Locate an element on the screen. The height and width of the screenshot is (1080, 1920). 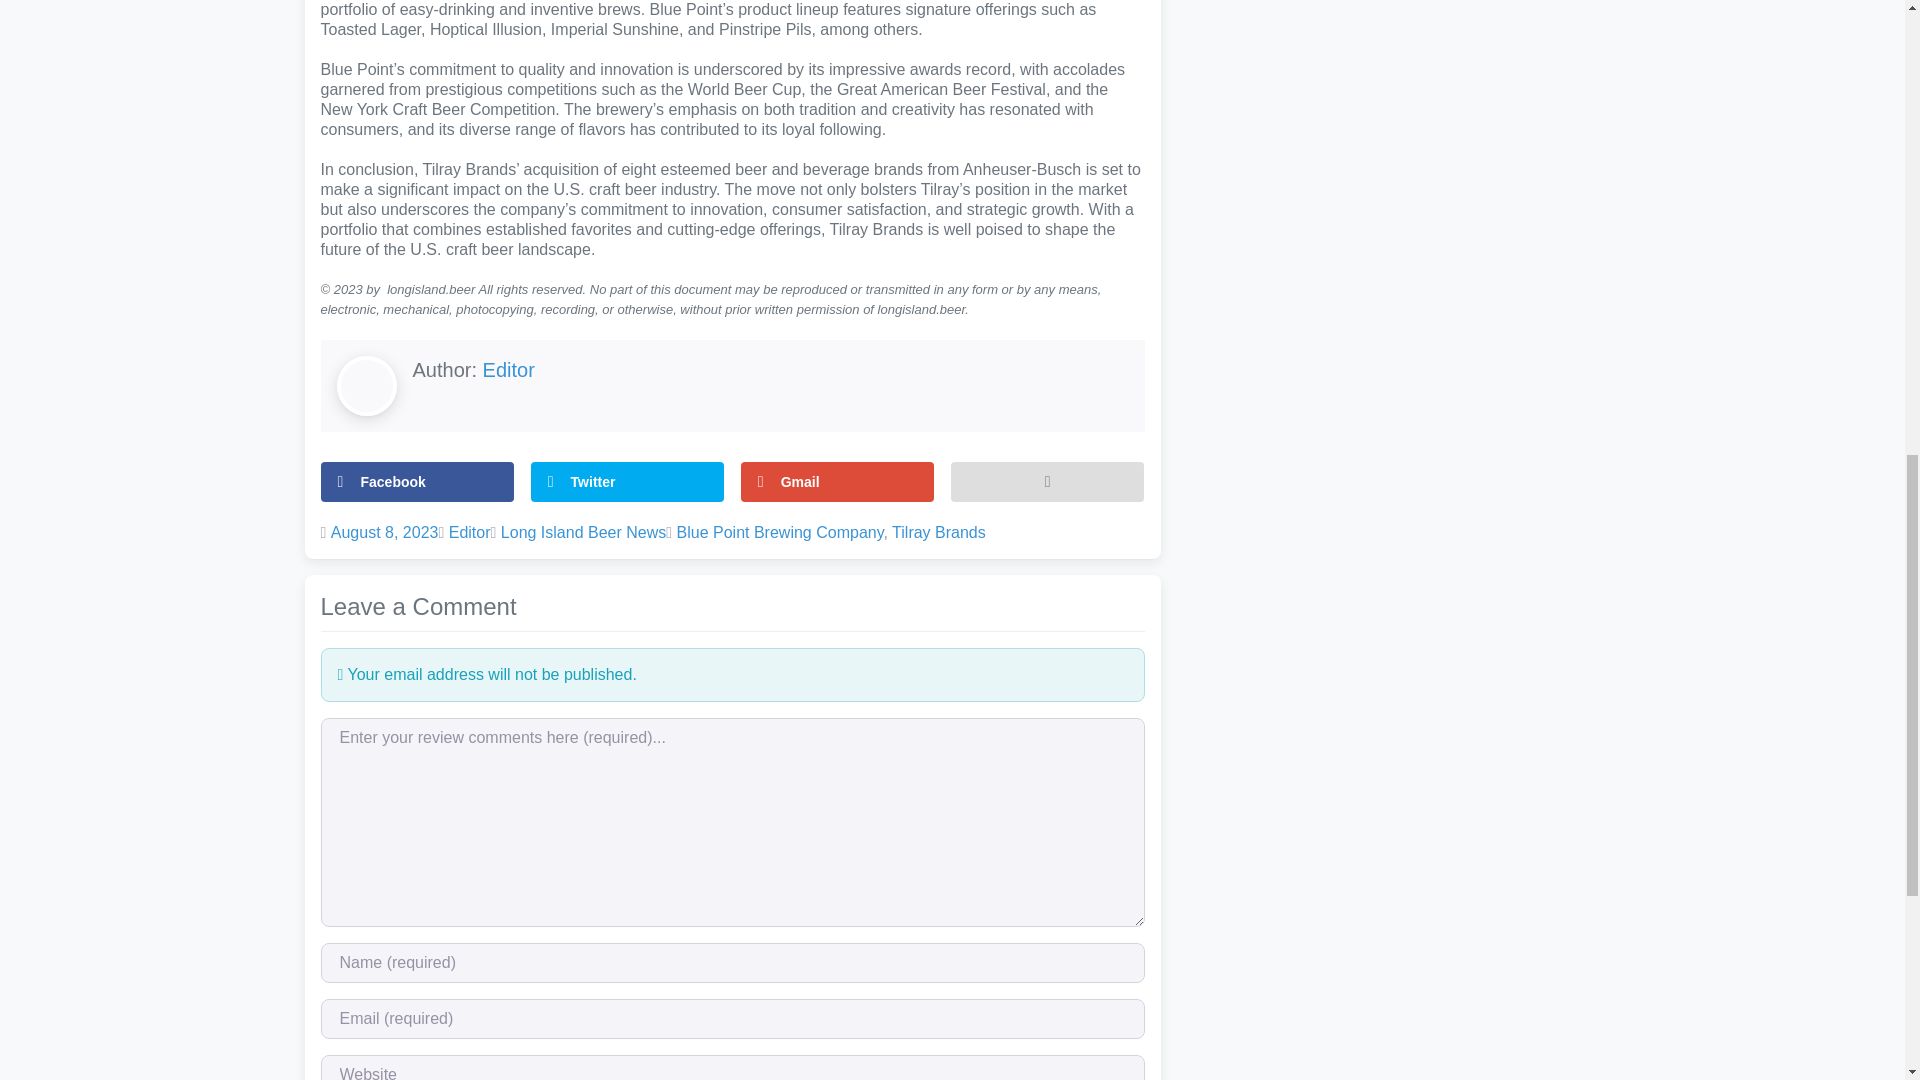
Facebook is located at coordinates (417, 482).